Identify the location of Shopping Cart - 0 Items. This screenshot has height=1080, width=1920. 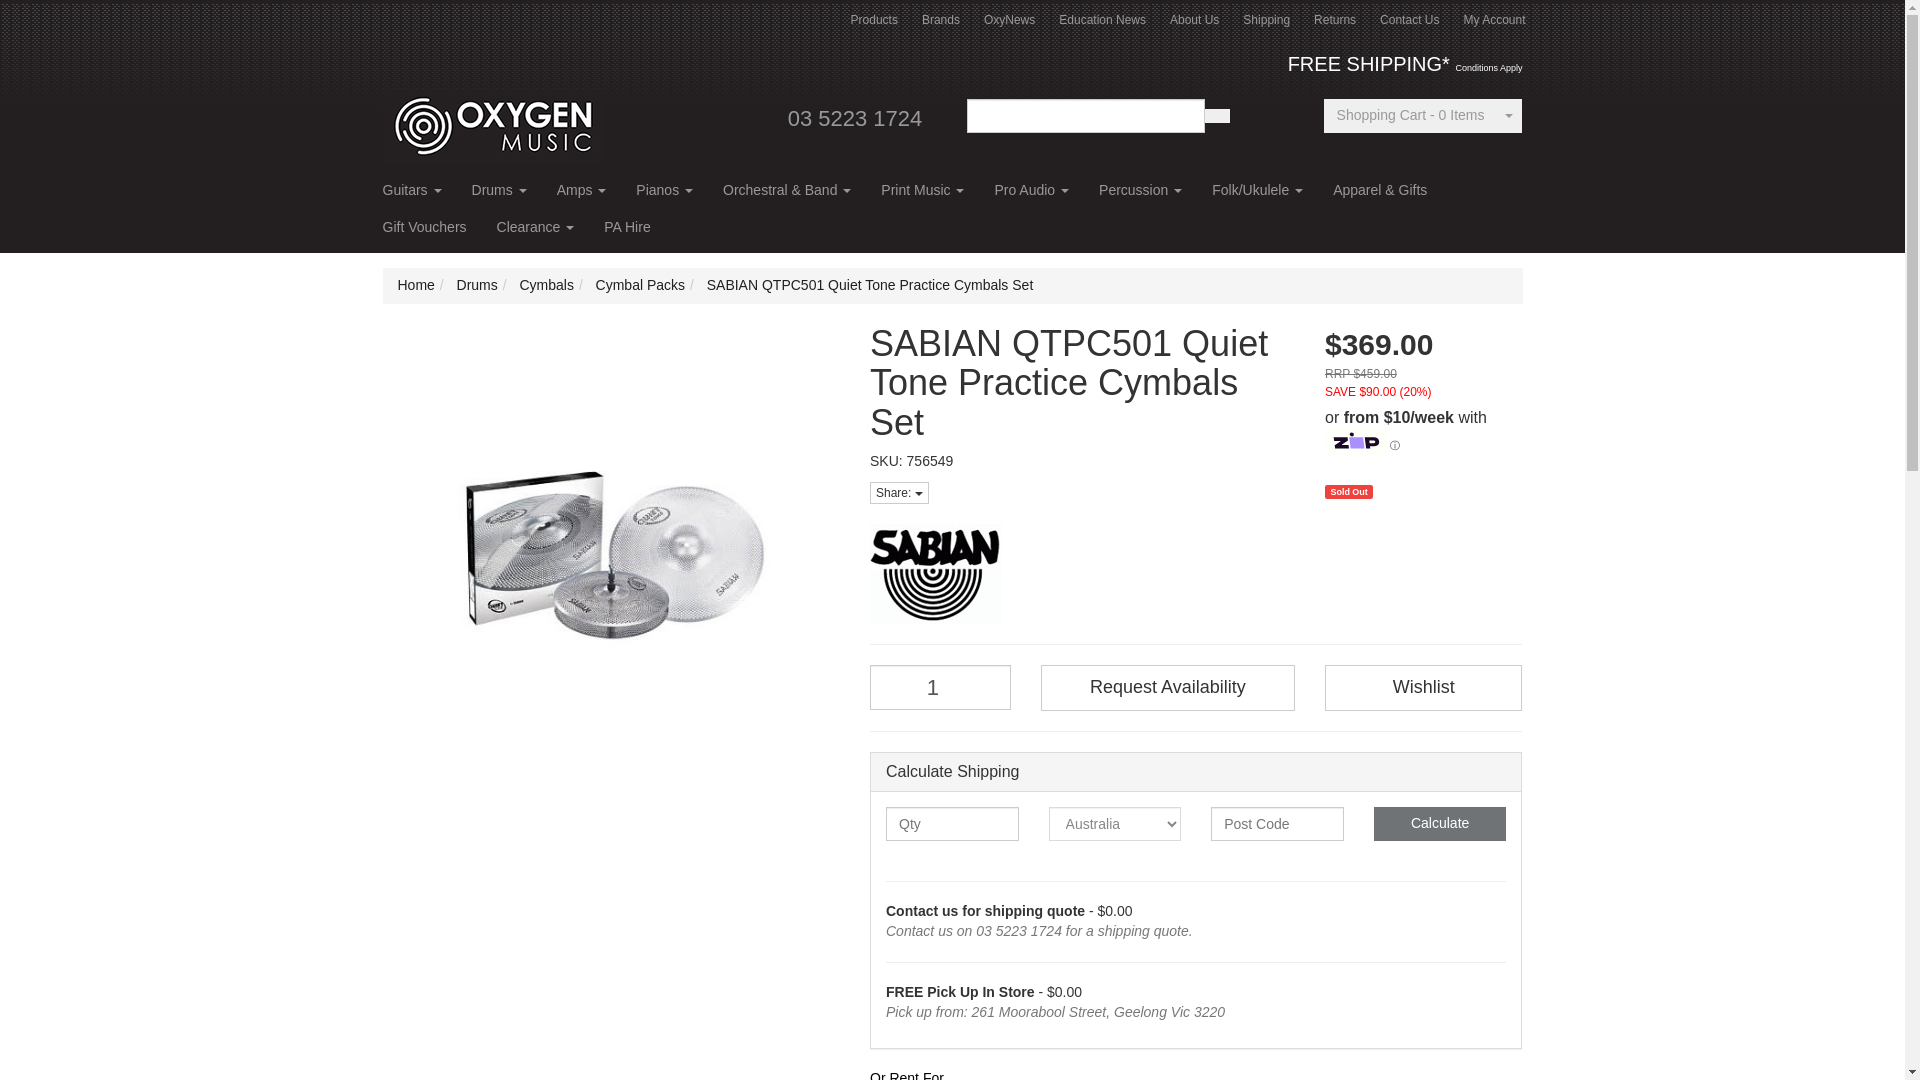
(1410, 116).